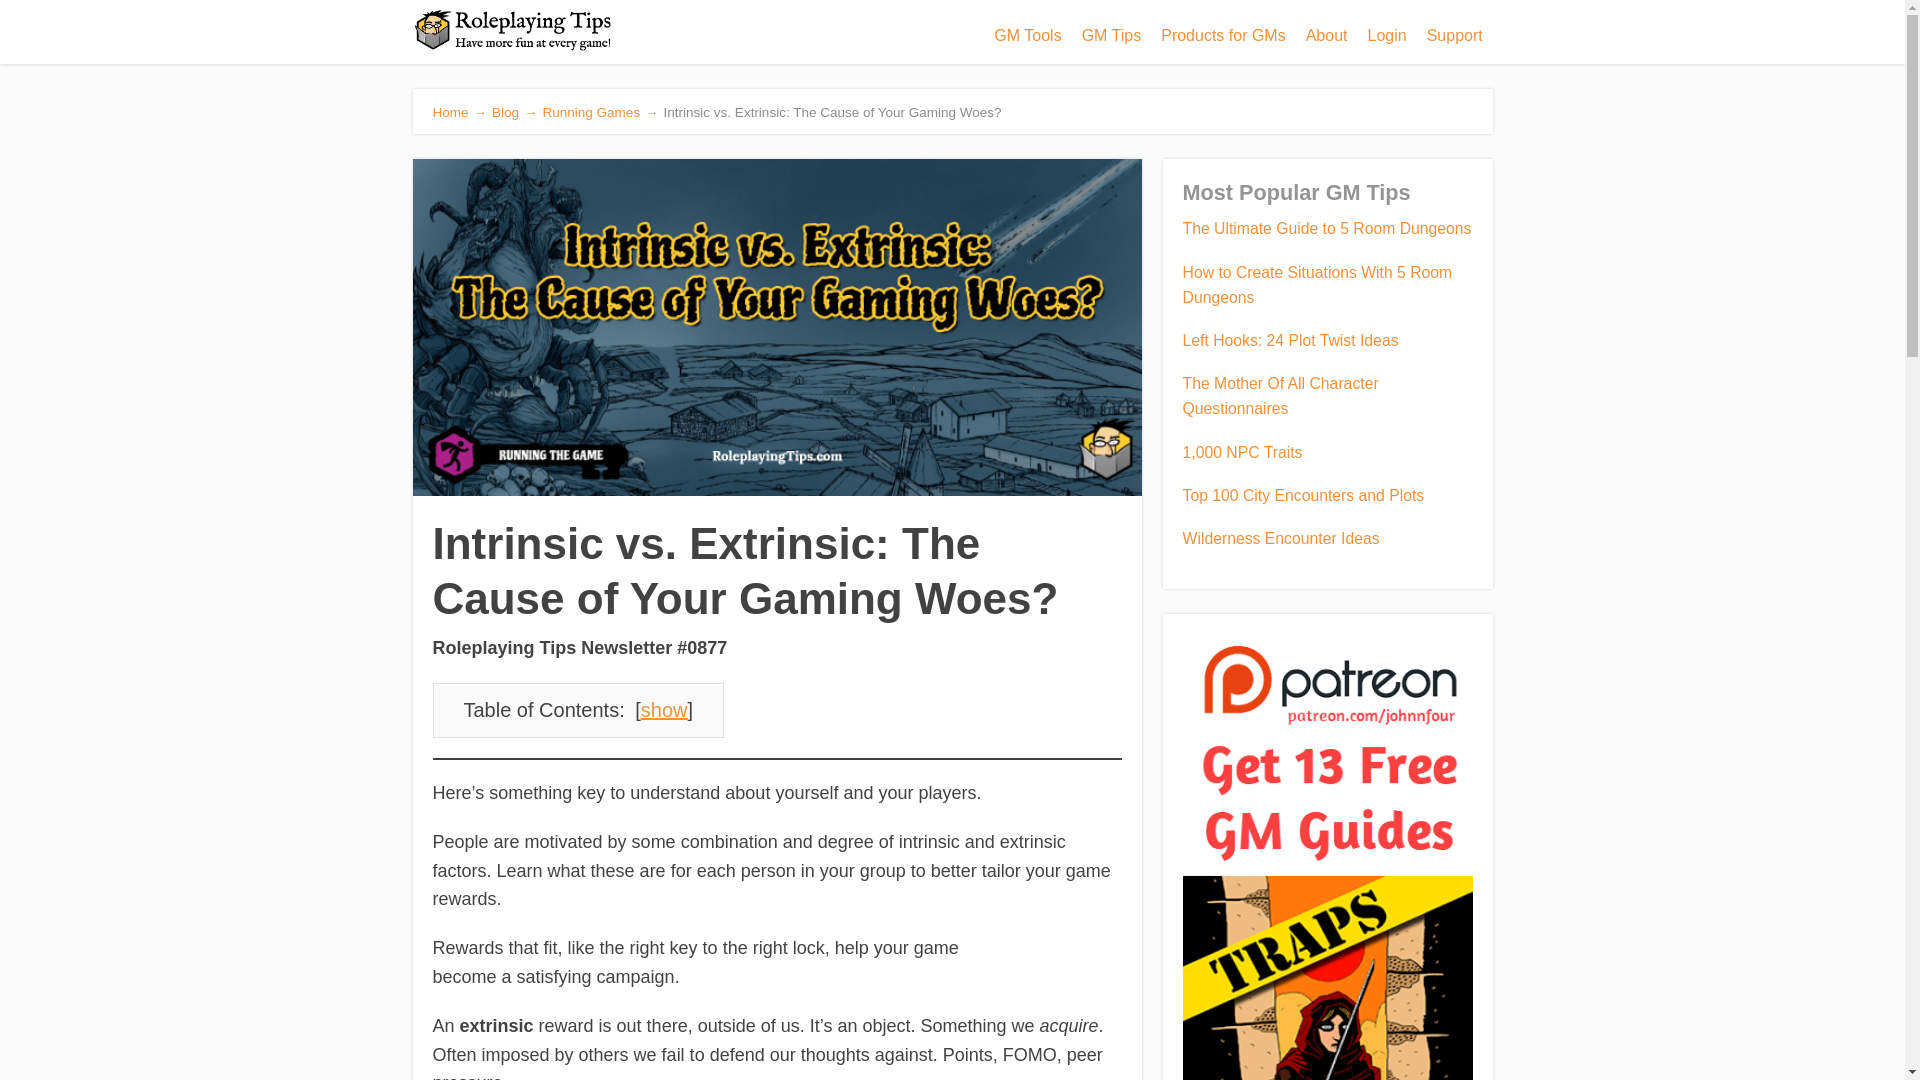  Describe the element at coordinates (1222, 36) in the screenshot. I see `Products for GMs` at that location.